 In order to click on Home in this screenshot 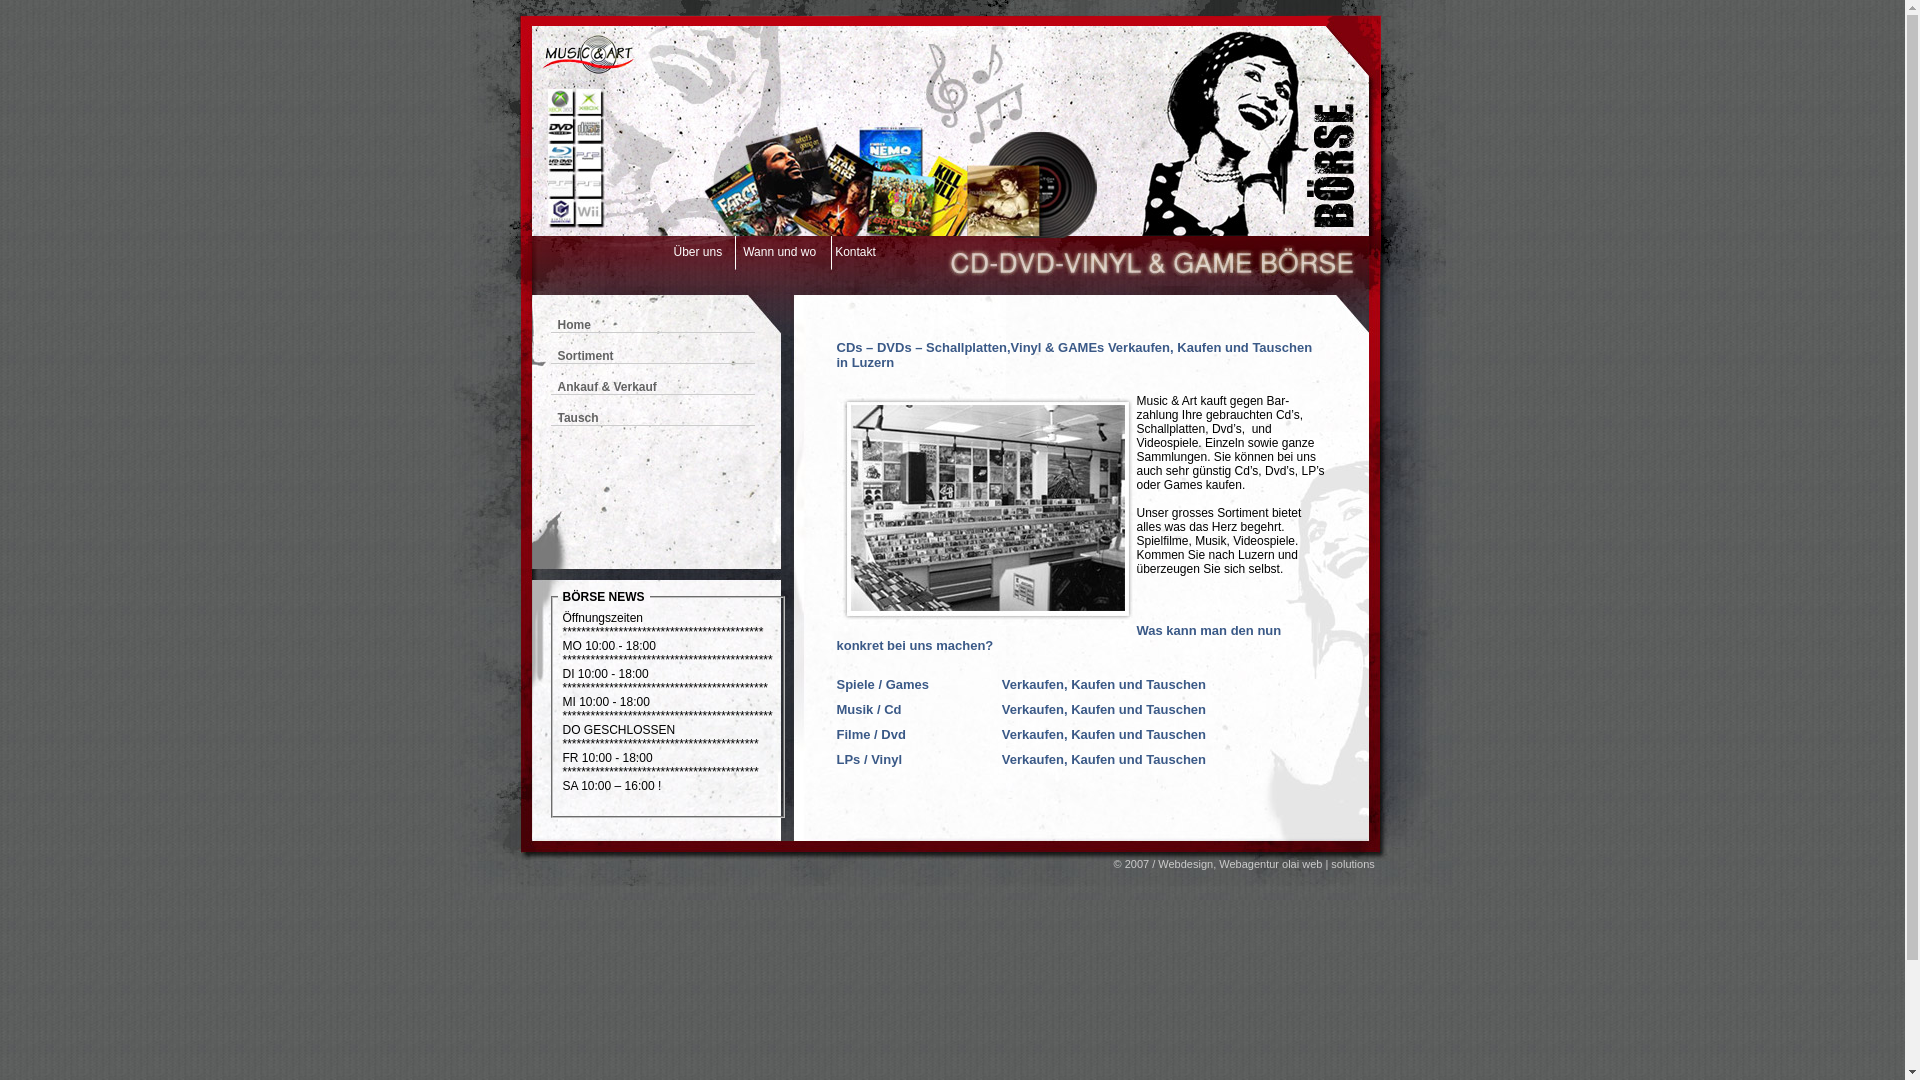, I will do `click(574, 325)`.